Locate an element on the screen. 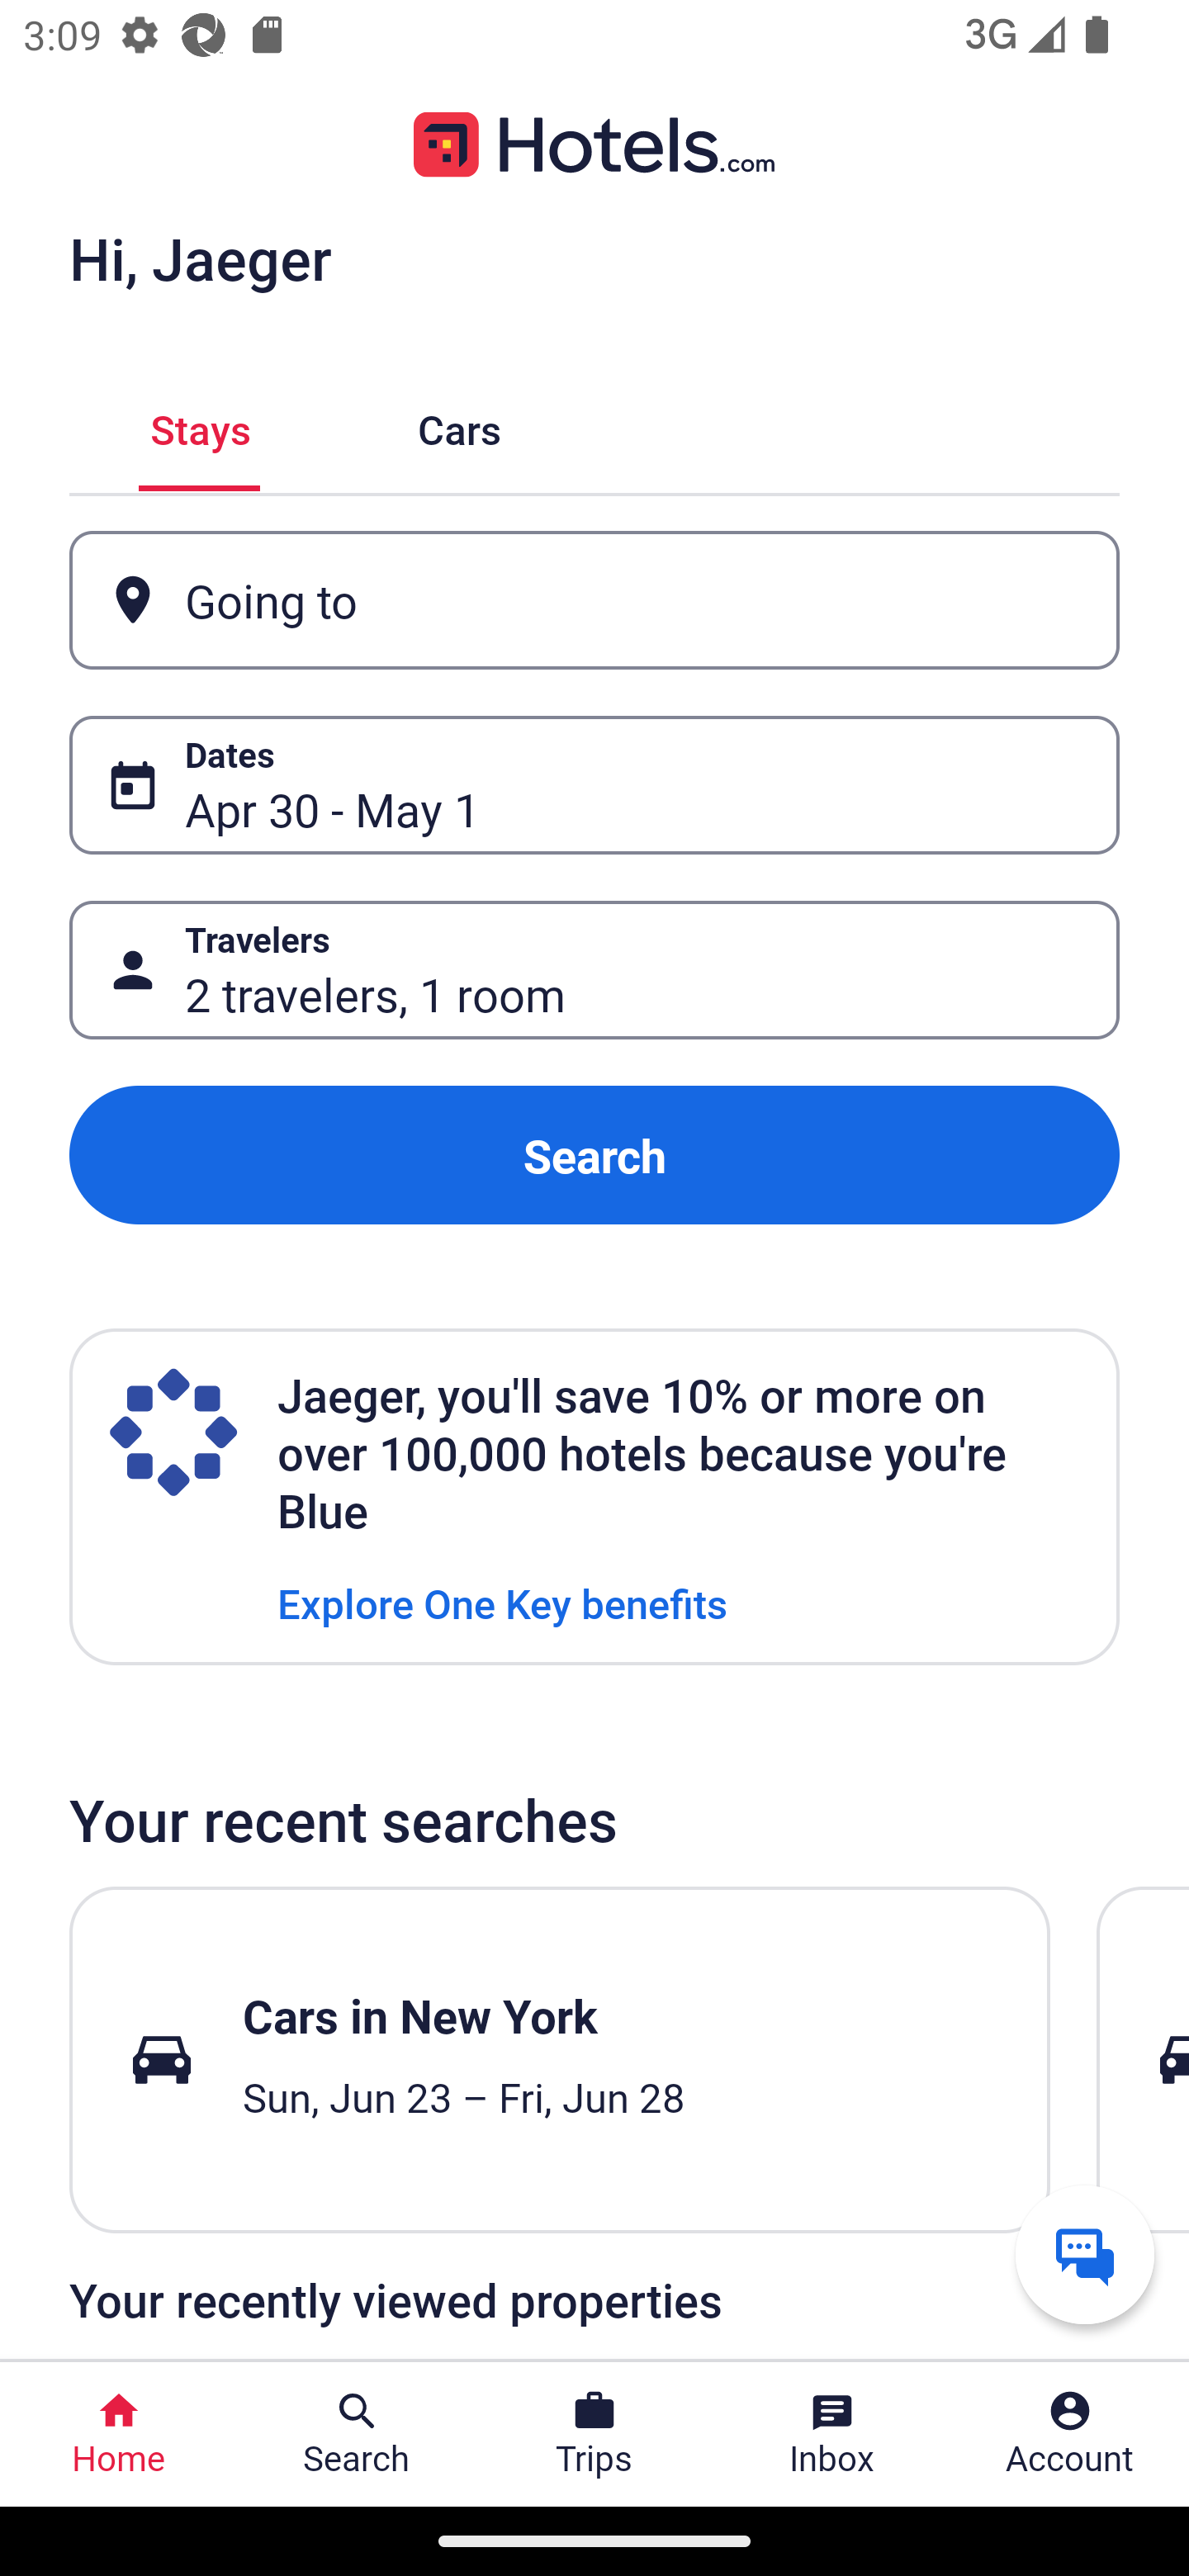 This screenshot has width=1189, height=2576. Account Profile. Button is located at coordinates (1070, 2434).